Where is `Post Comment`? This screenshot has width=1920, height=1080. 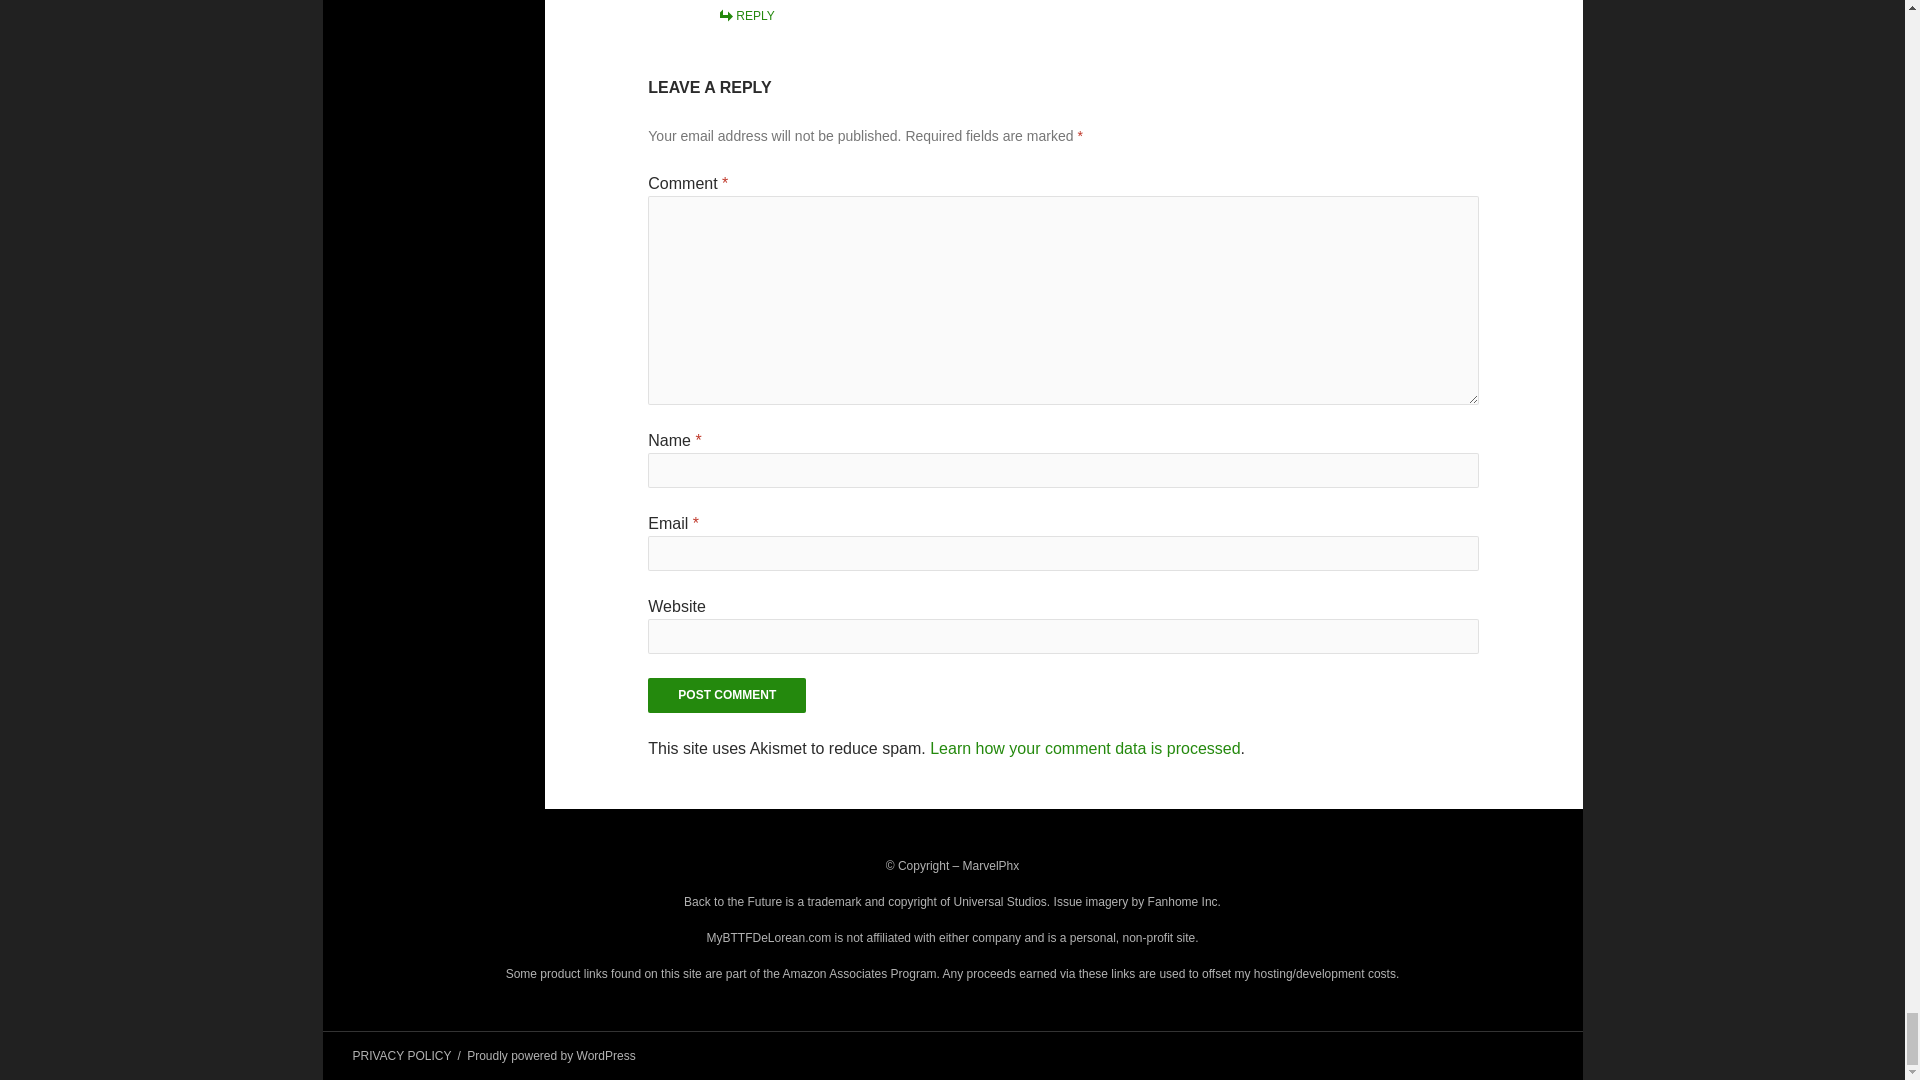
Post Comment is located at coordinates (727, 695).